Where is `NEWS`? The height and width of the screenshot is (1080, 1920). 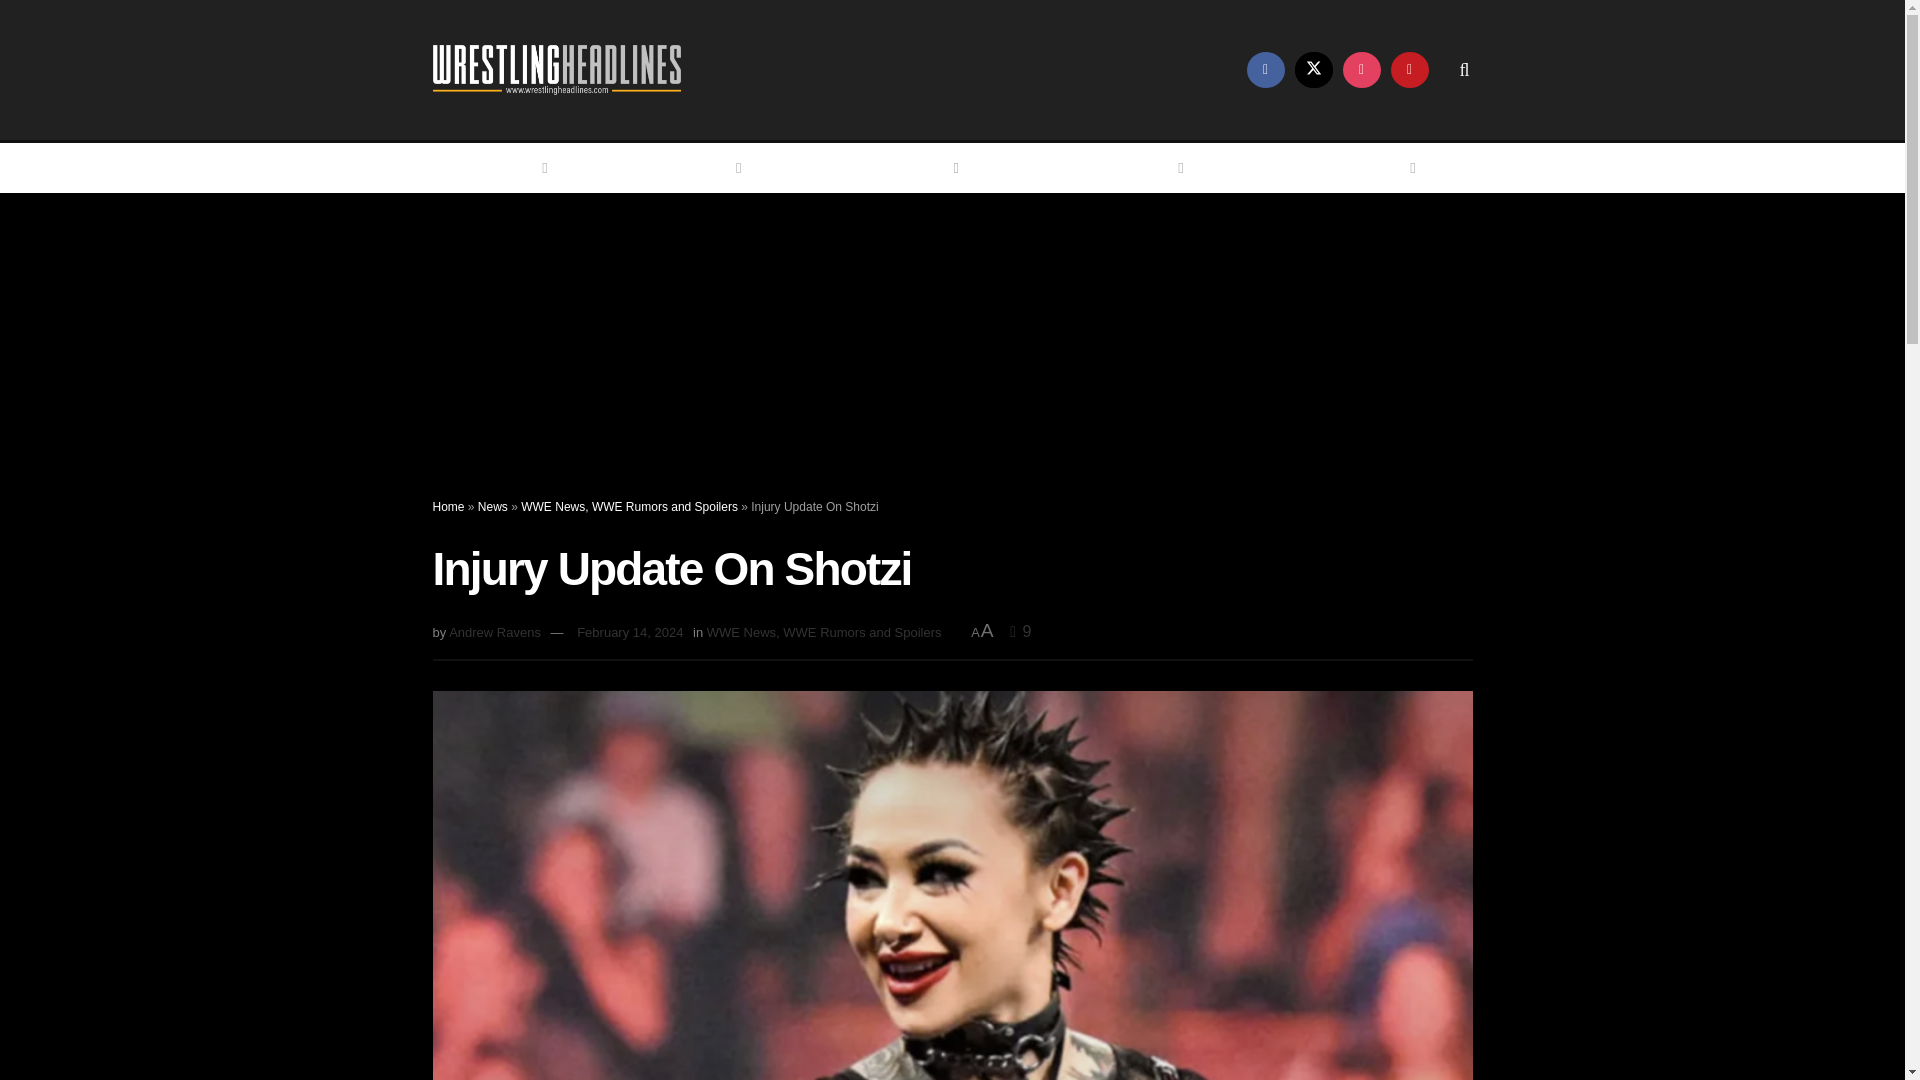
NEWS is located at coordinates (711, 168).